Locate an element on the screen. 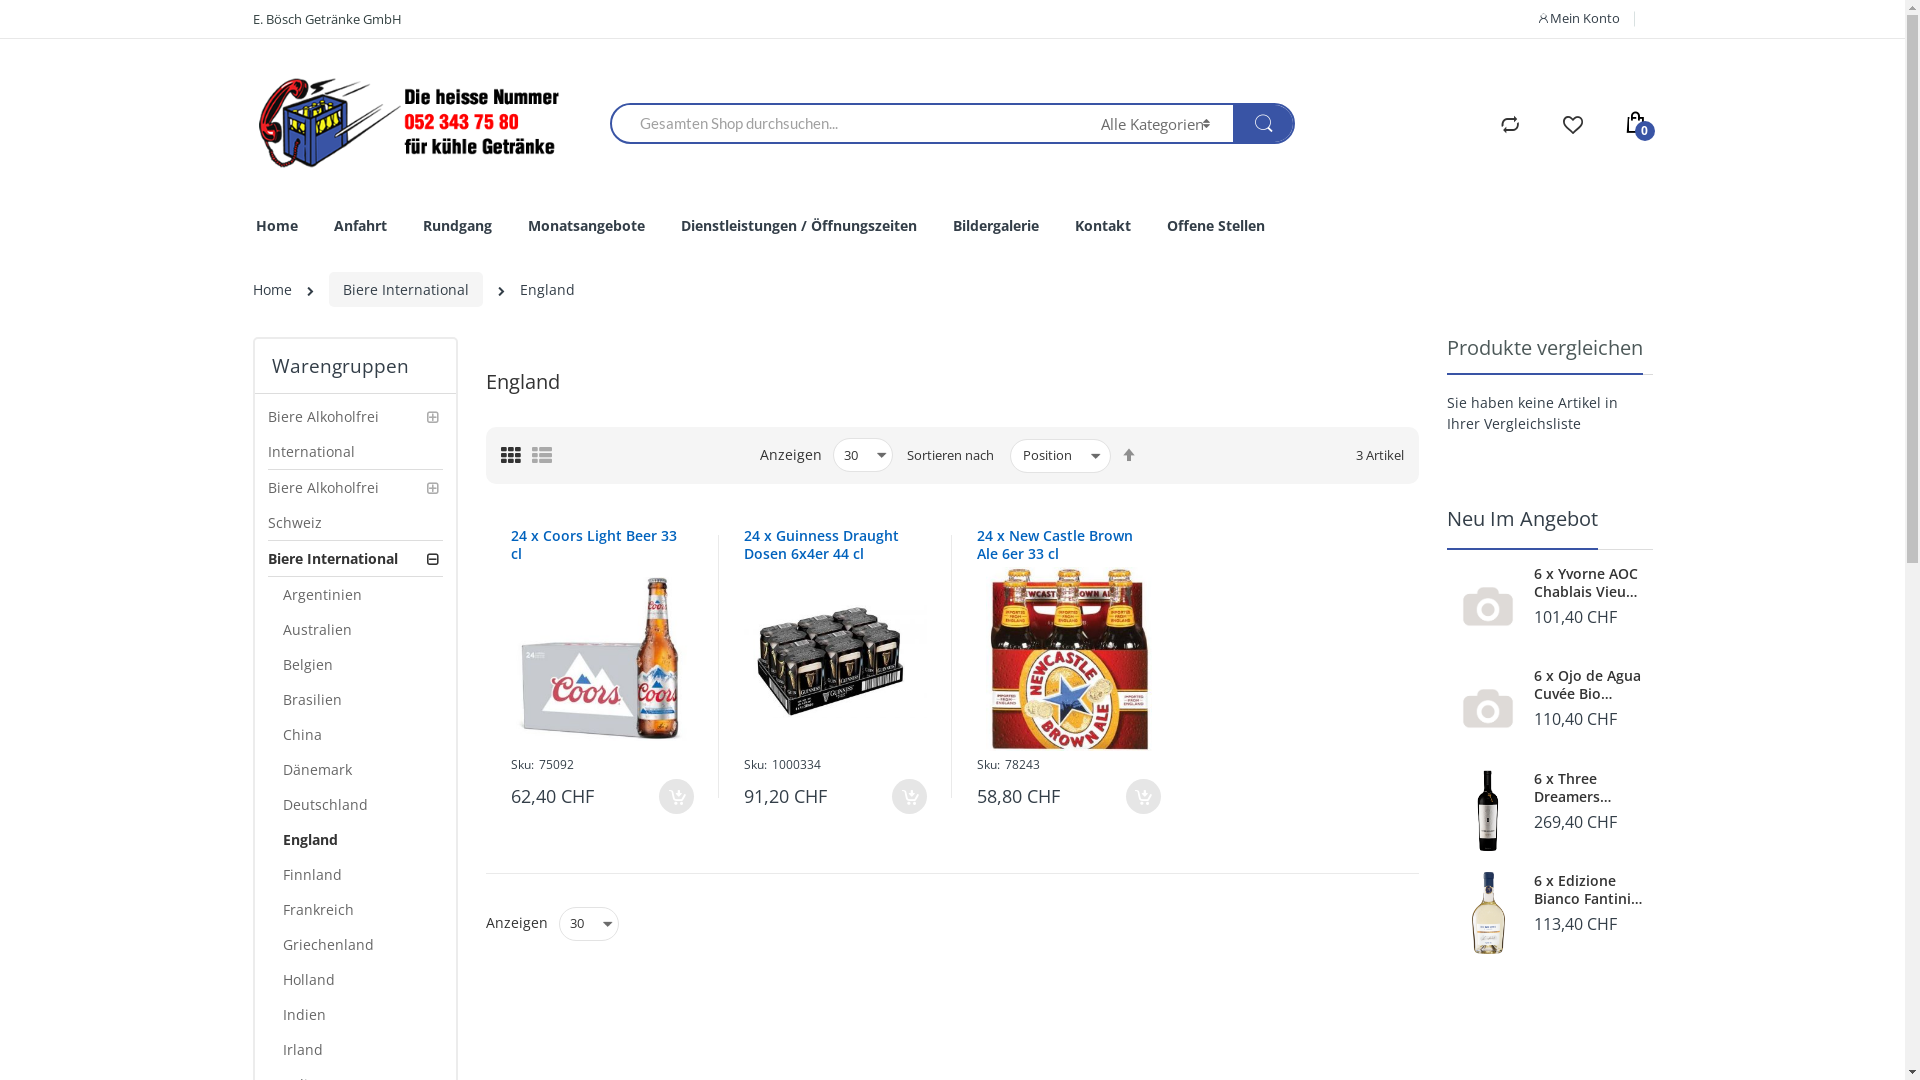  In den Warenkorb is located at coordinates (910, 796).